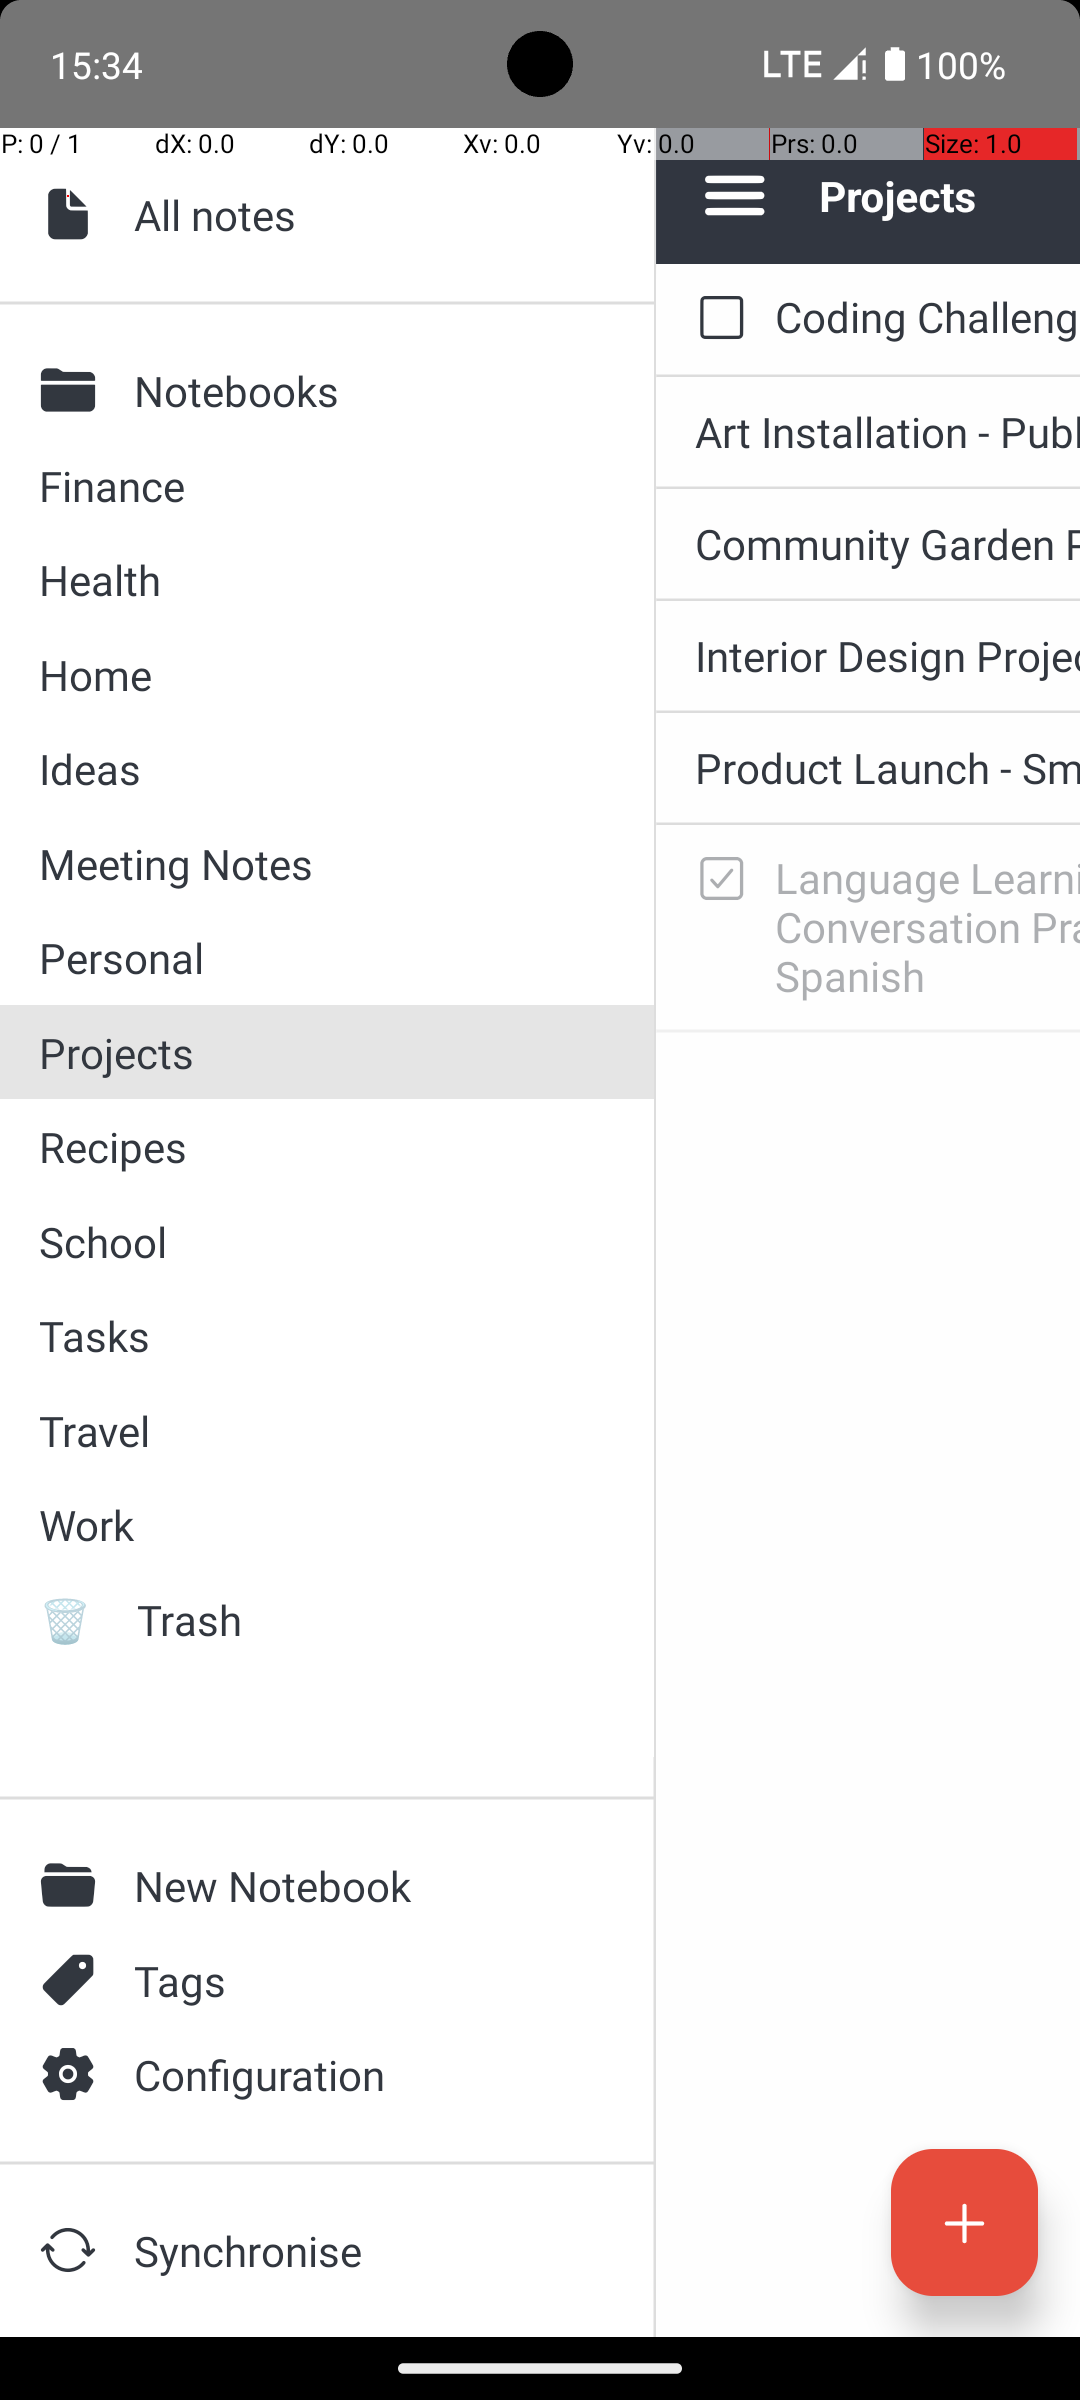  Describe the element at coordinates (73, 1980) in the screenshot. I see `` at that location.